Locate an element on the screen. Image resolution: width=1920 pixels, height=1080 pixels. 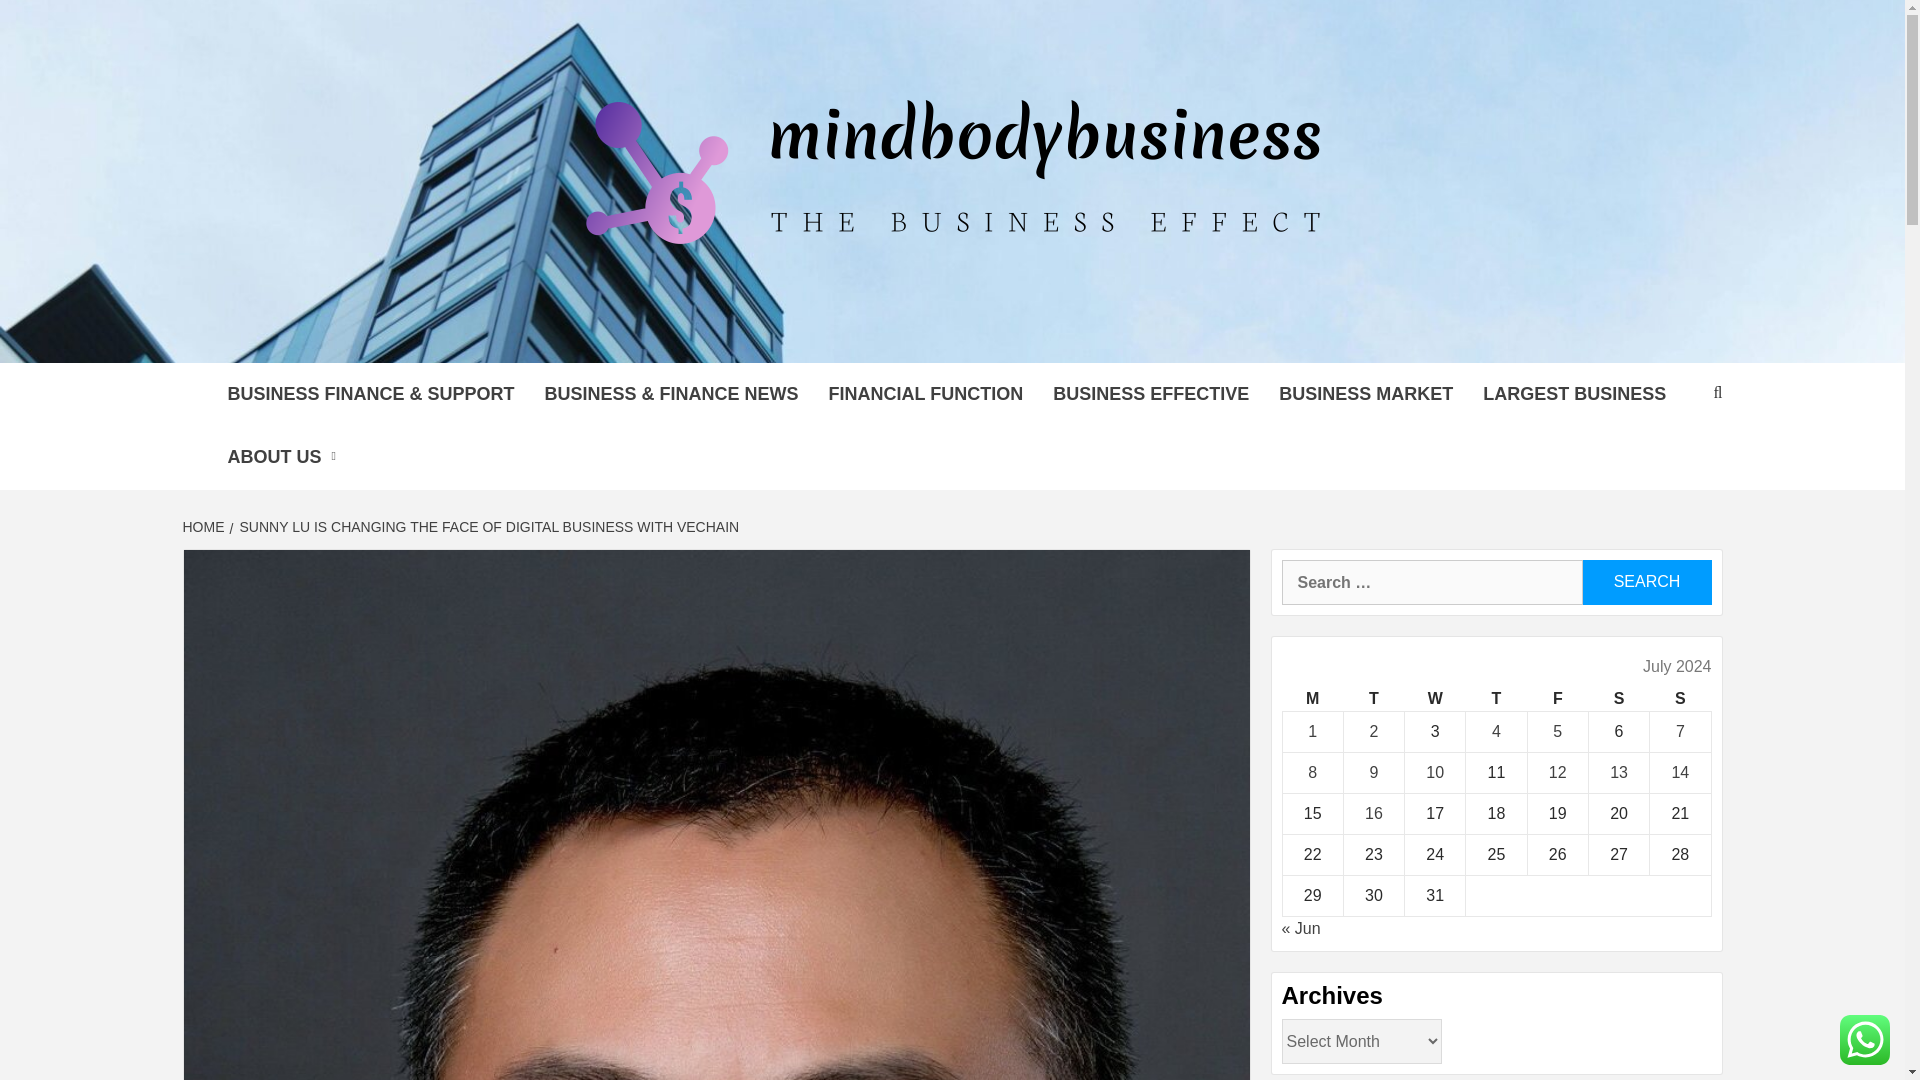
Saturday is located at coordinates (1618, 698).